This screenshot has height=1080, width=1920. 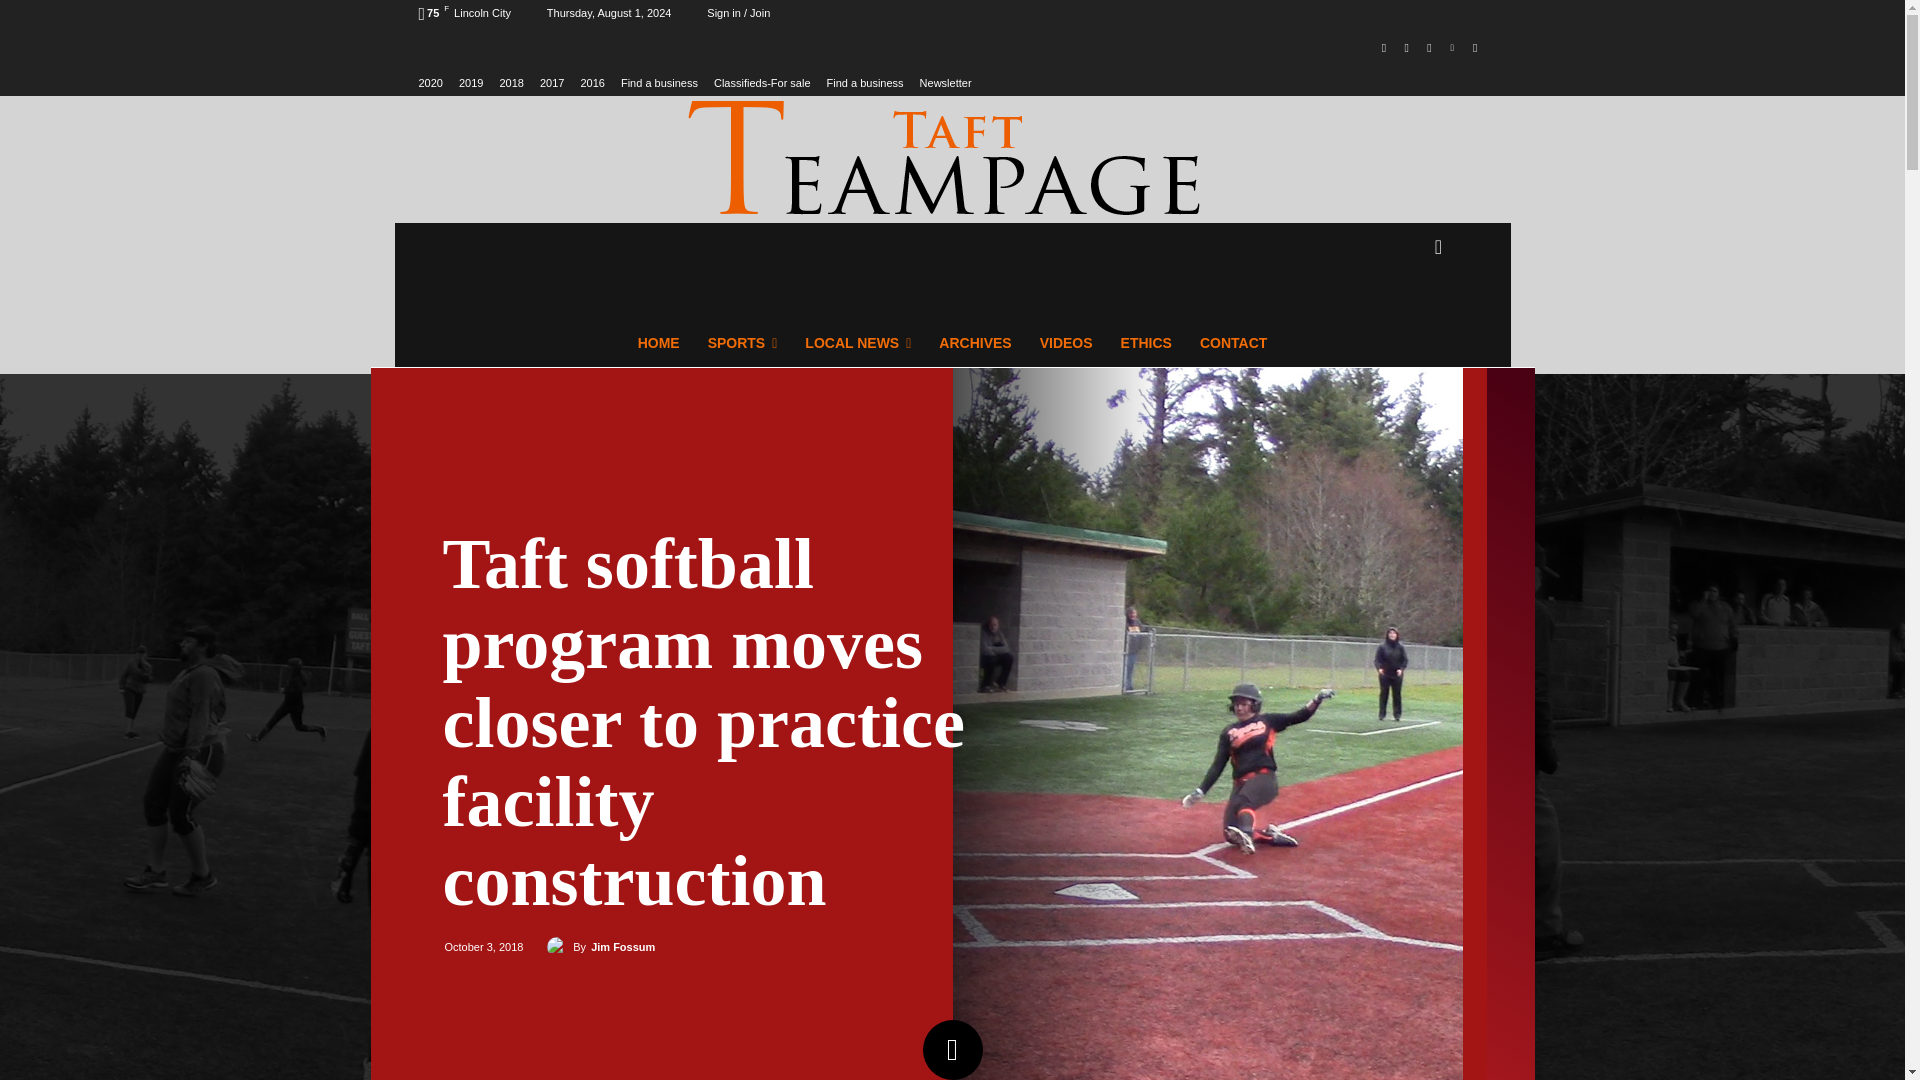 I want to click on Facebook, so click(x=1384, y=48).